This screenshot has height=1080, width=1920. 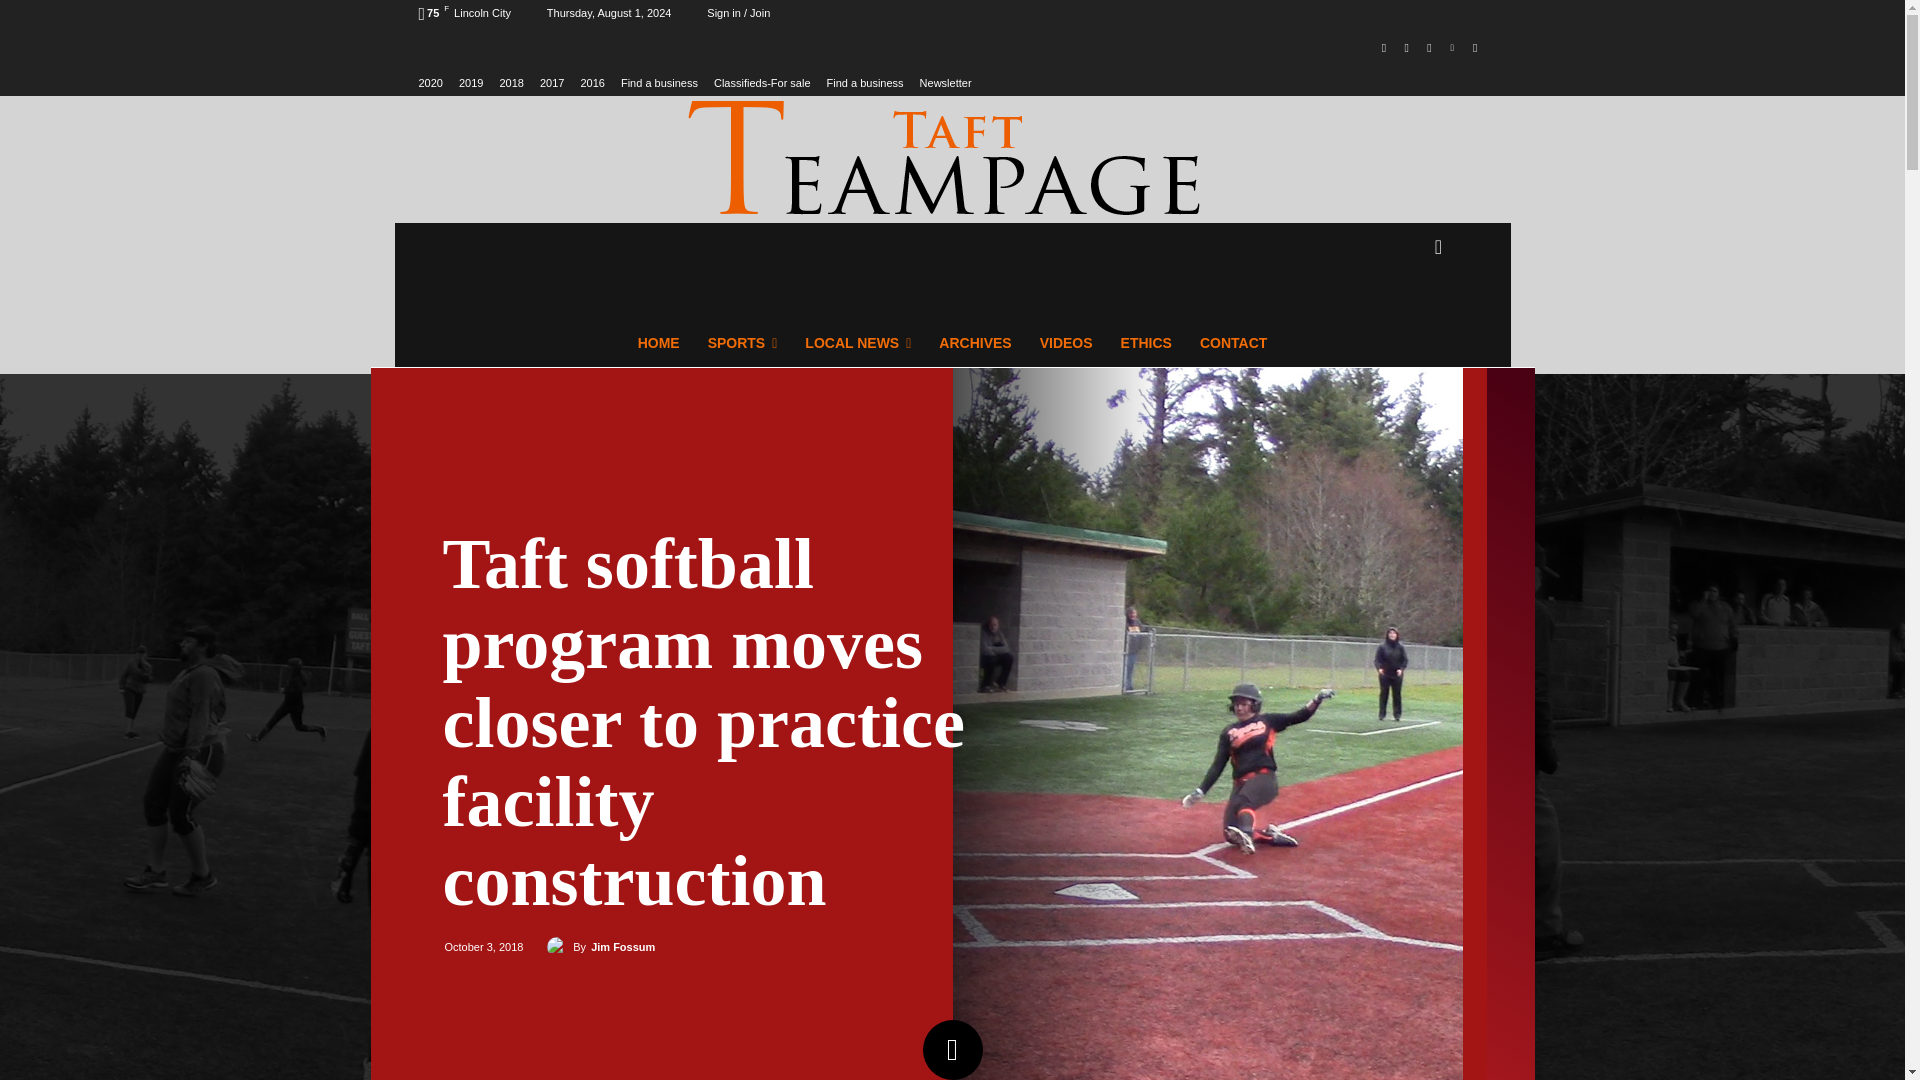 I want to click on Facebook, so click(x=1384, y=48).